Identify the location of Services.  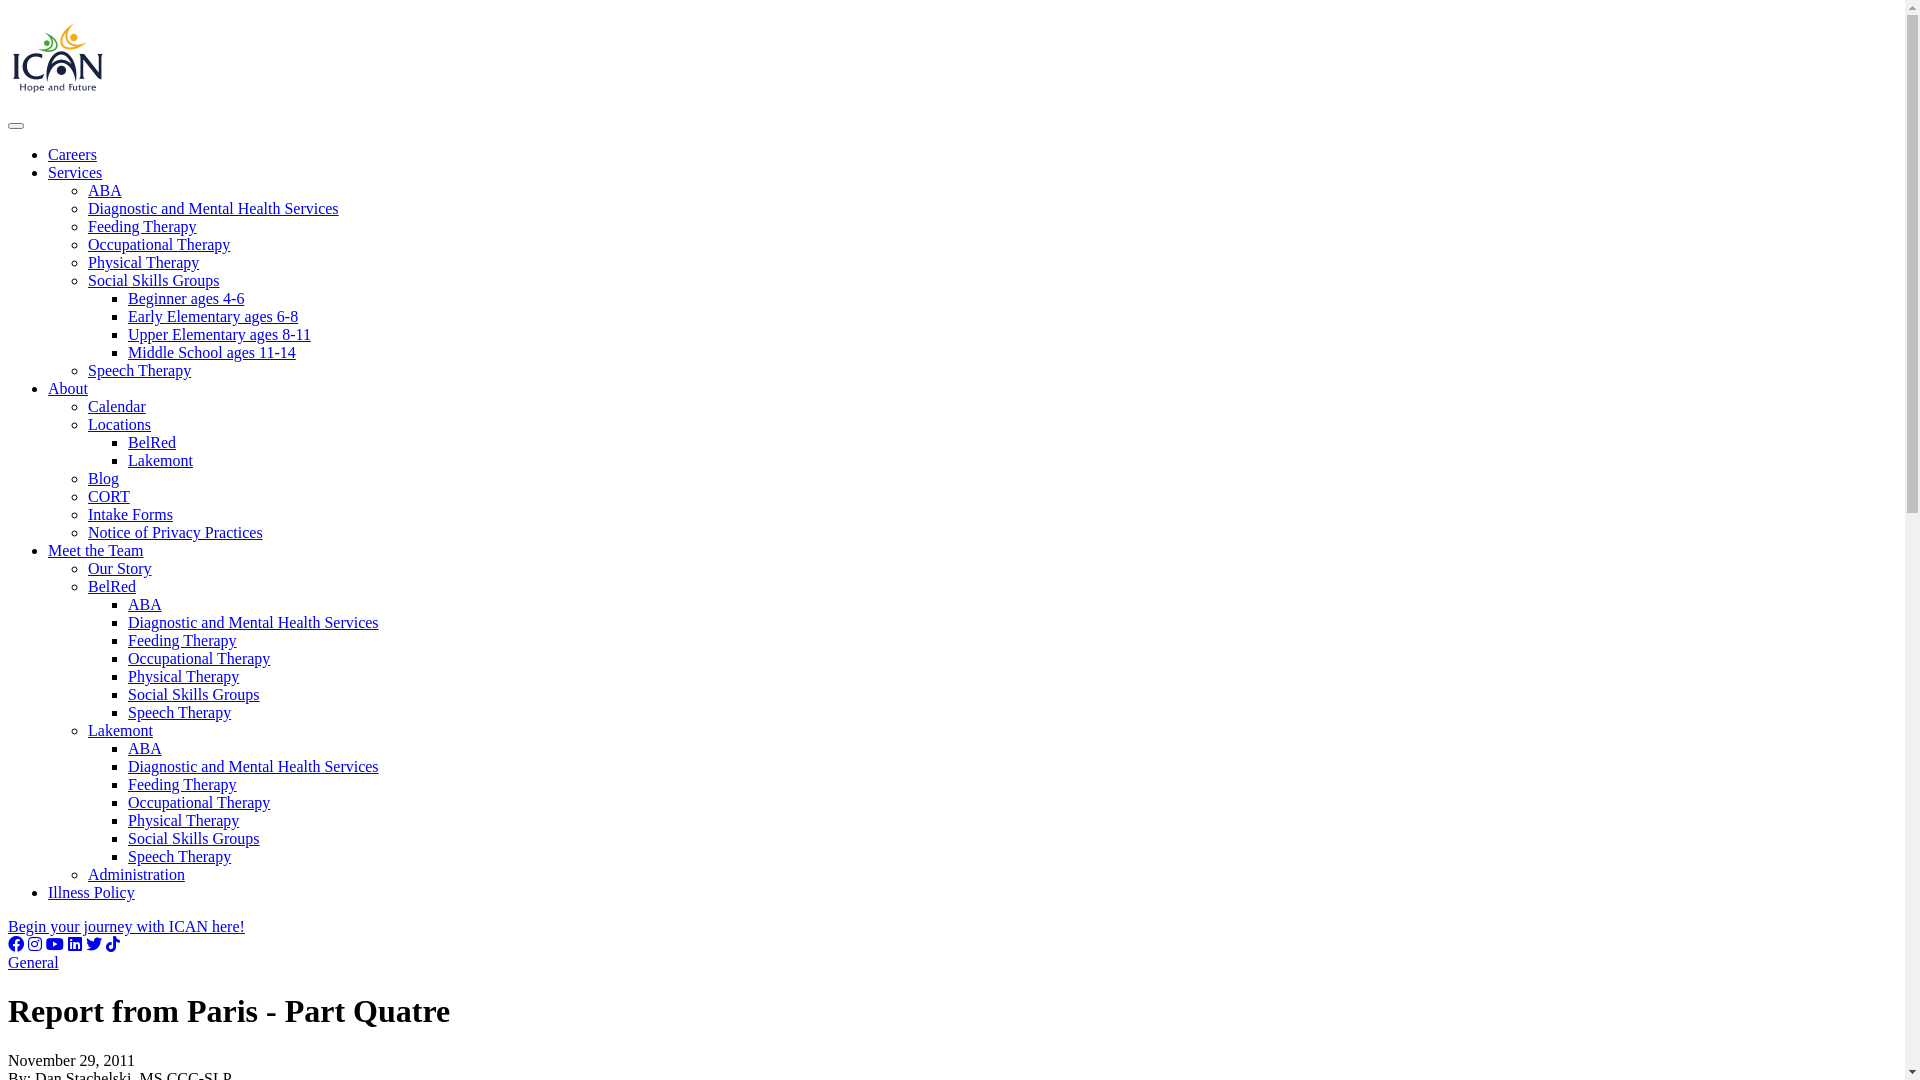
(75, 172).